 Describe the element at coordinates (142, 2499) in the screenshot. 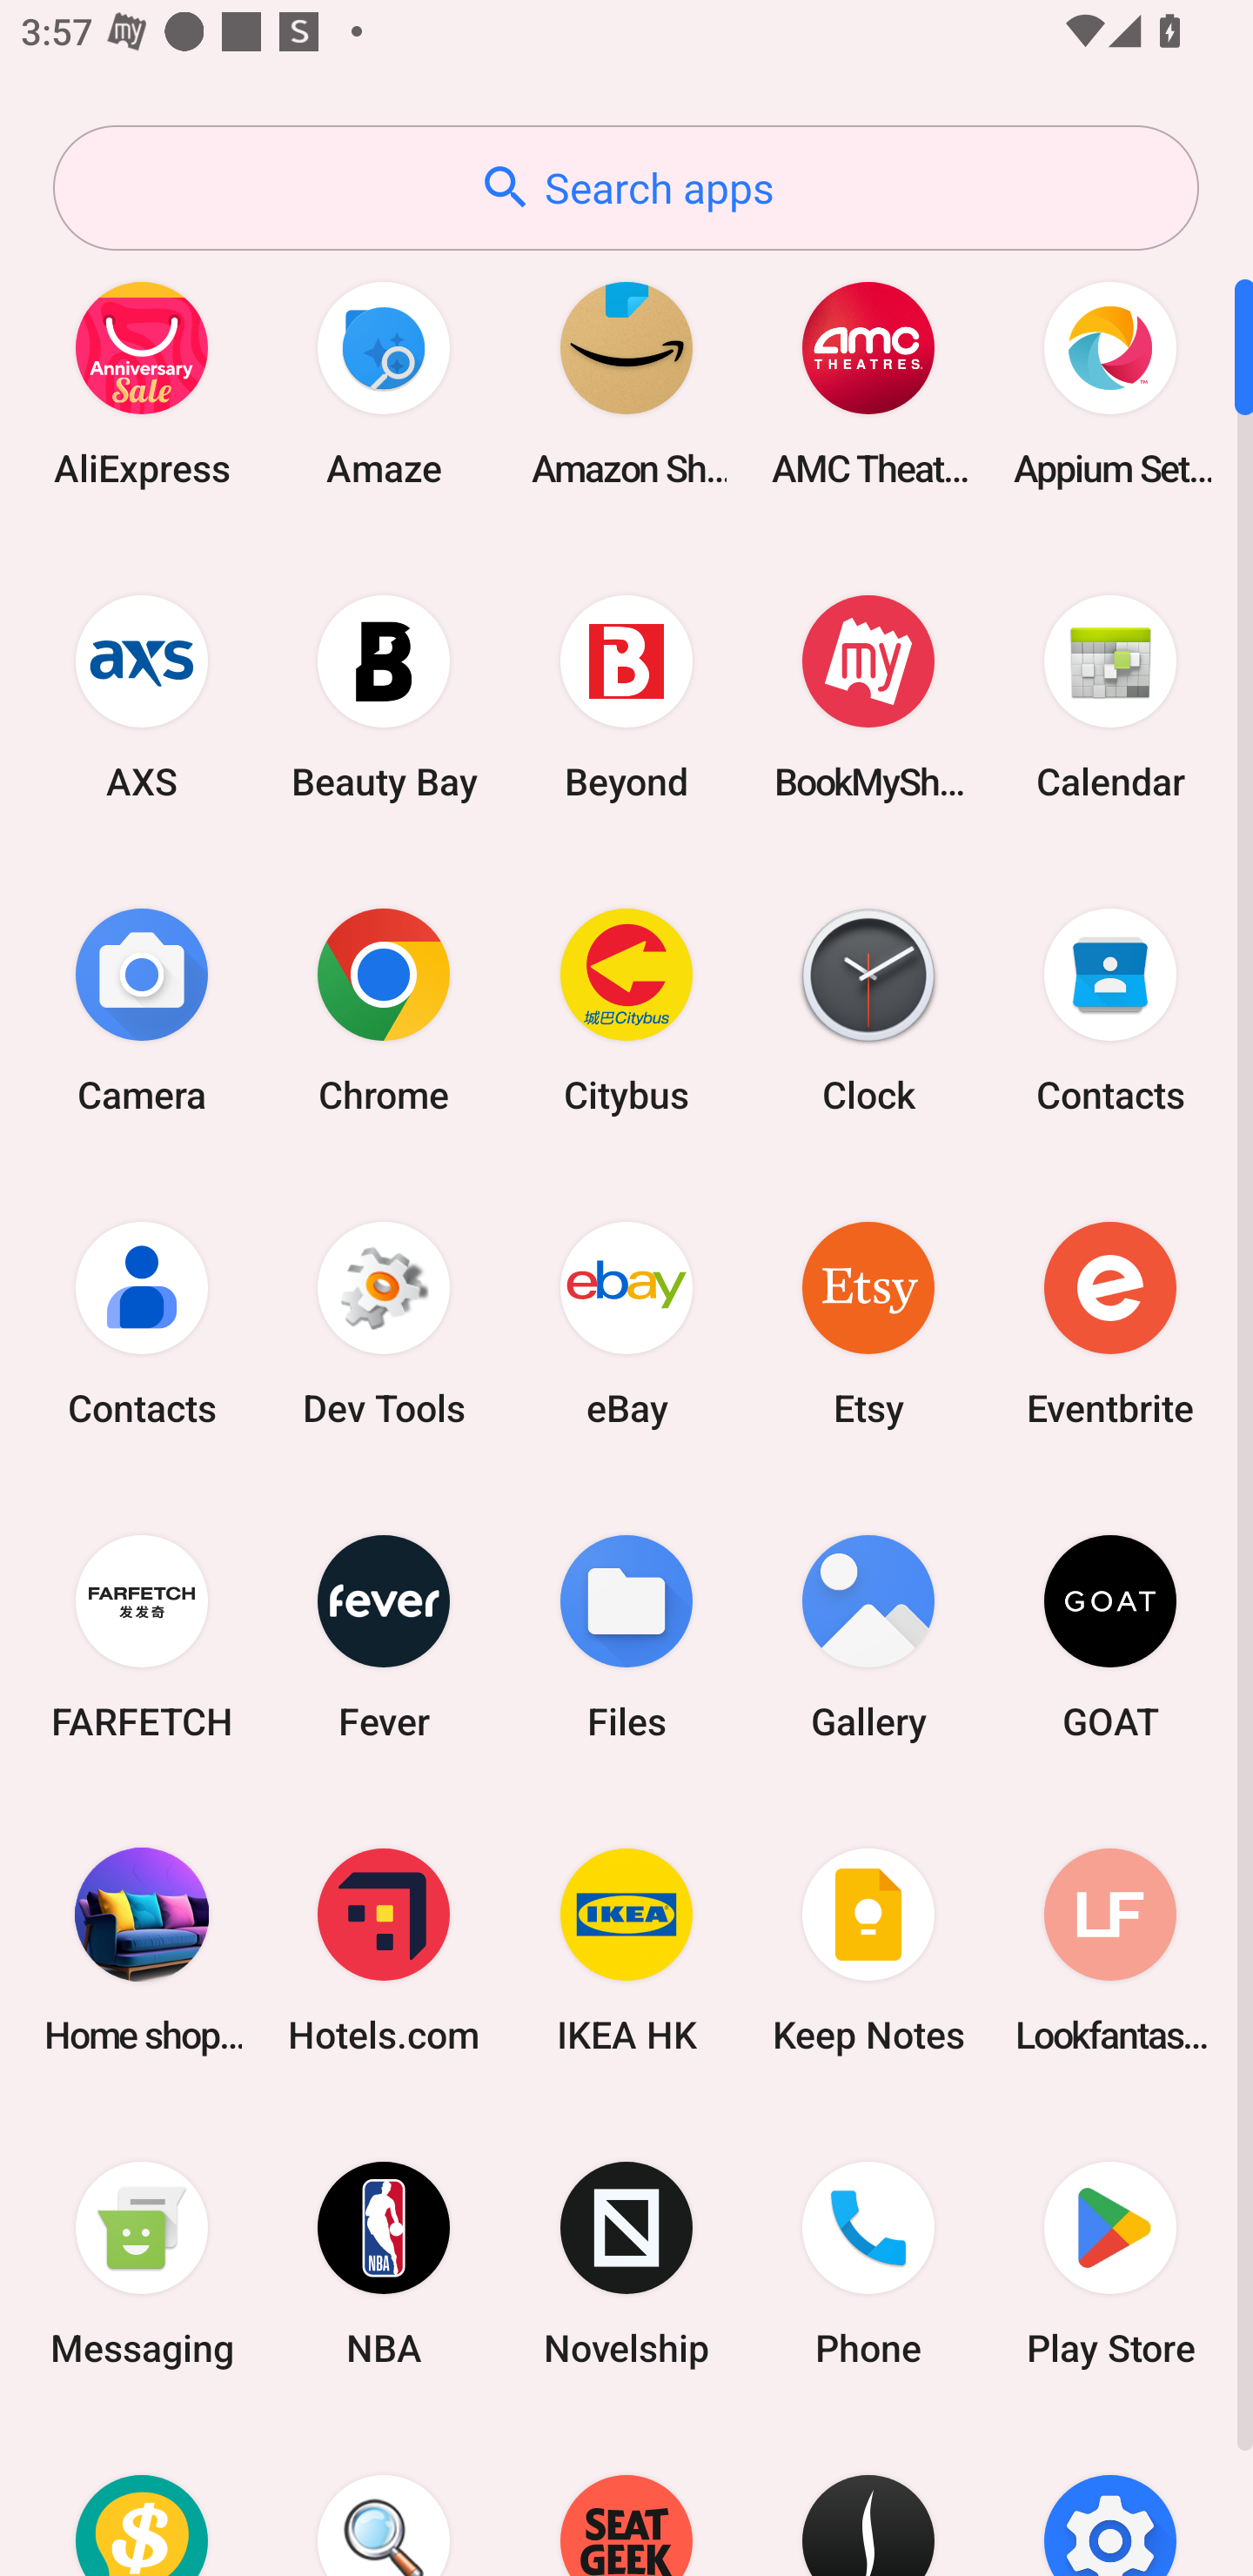

I see `Price` at that location.